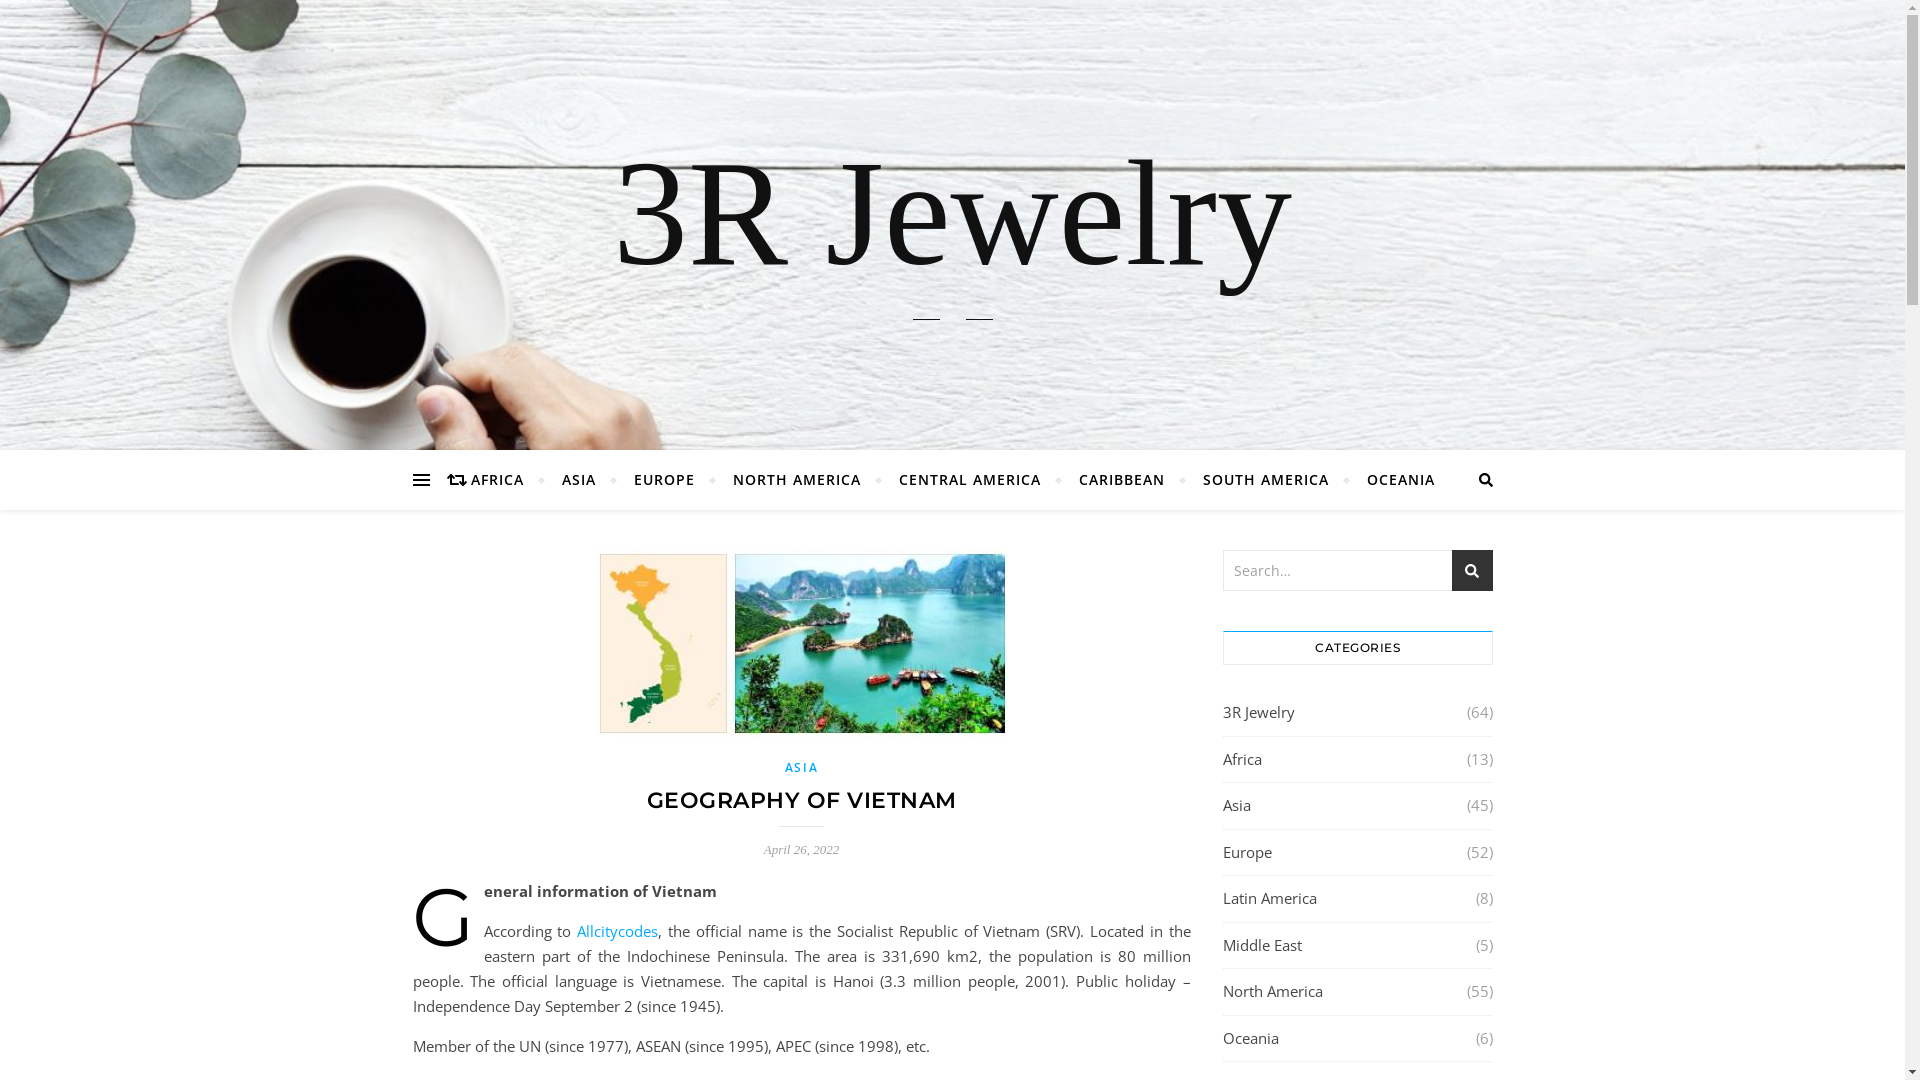 The height and width of the screenshot is (1080, 1920). Describe the element at coordinates (1242, 760) in the screenshot. I see `Africa` at that location.